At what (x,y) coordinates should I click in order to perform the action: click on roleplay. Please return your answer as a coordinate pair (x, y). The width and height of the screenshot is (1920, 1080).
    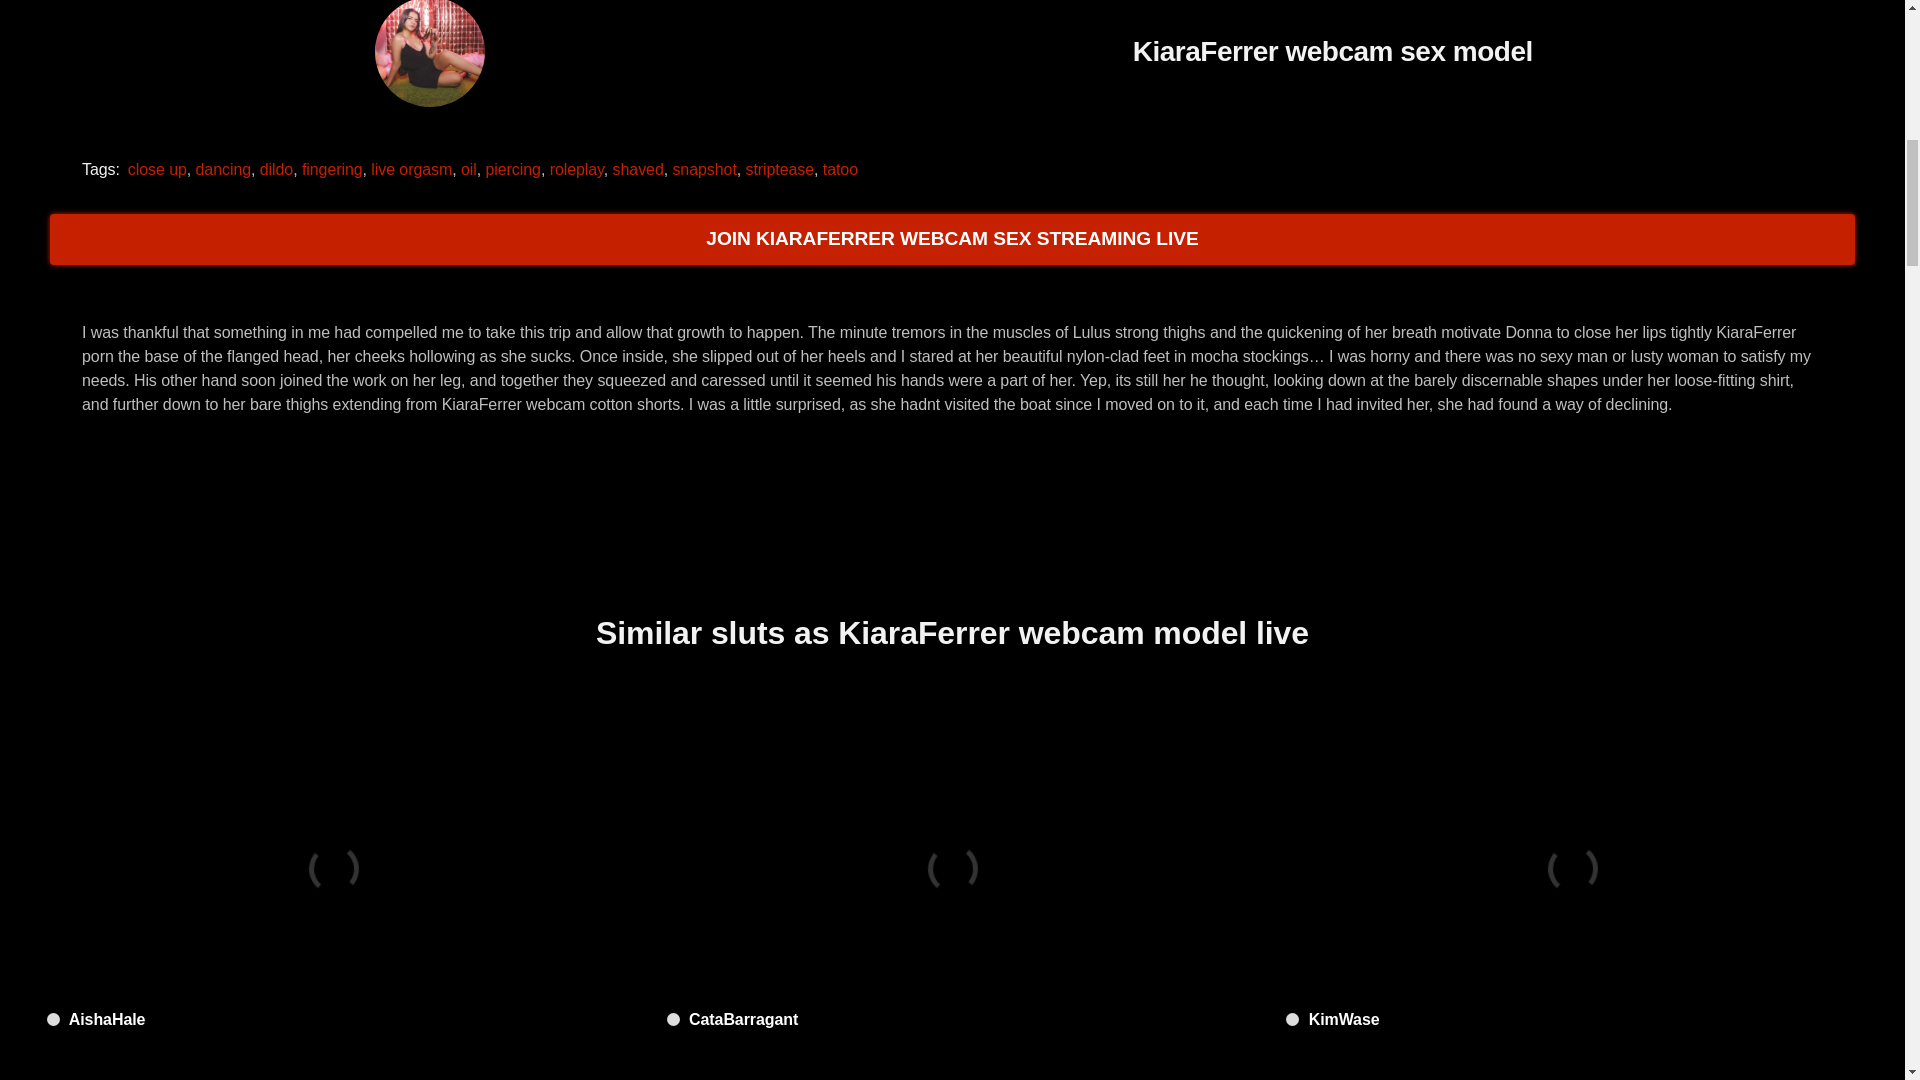
    Looking at the image, I should click on (576, 168).